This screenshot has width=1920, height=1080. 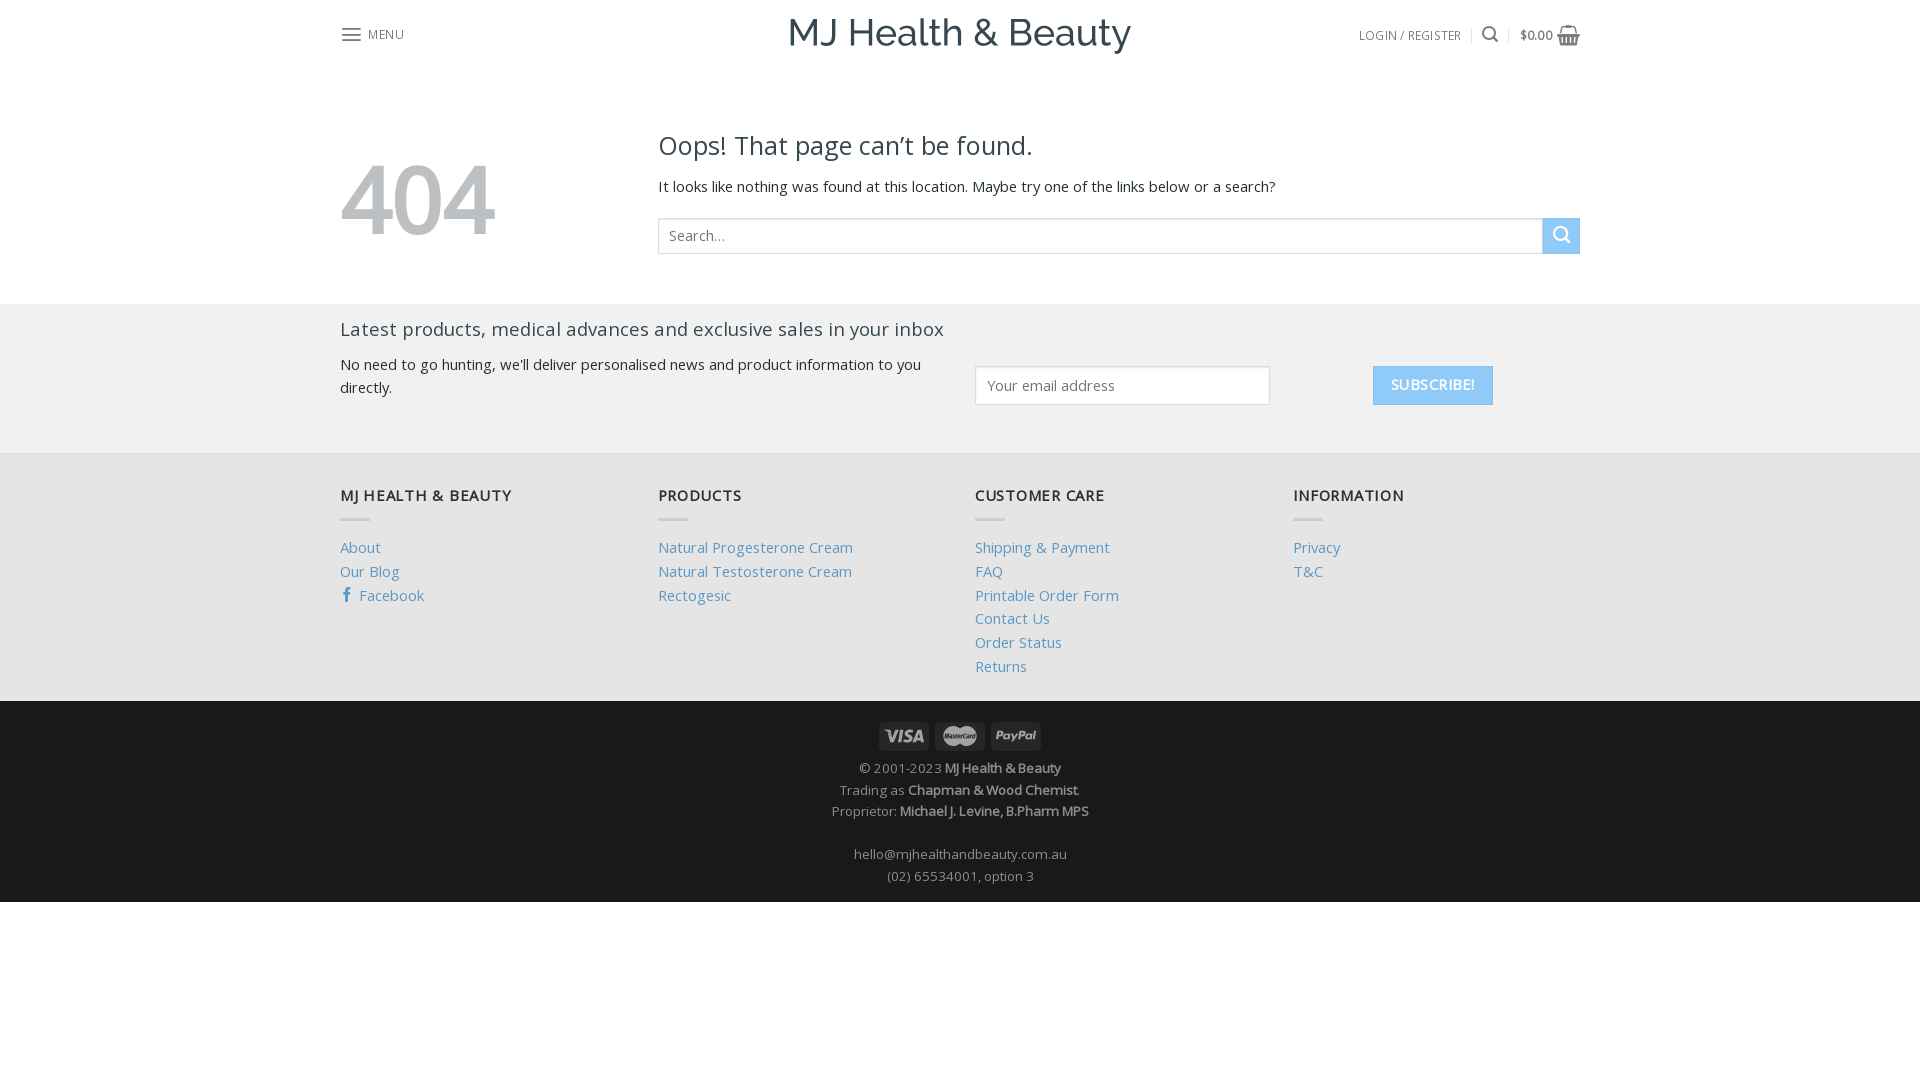 What do you see at coordinates (1047, 594) in the screenshot?
I see `Printable Order Form` at bounding box center [1047, 594].